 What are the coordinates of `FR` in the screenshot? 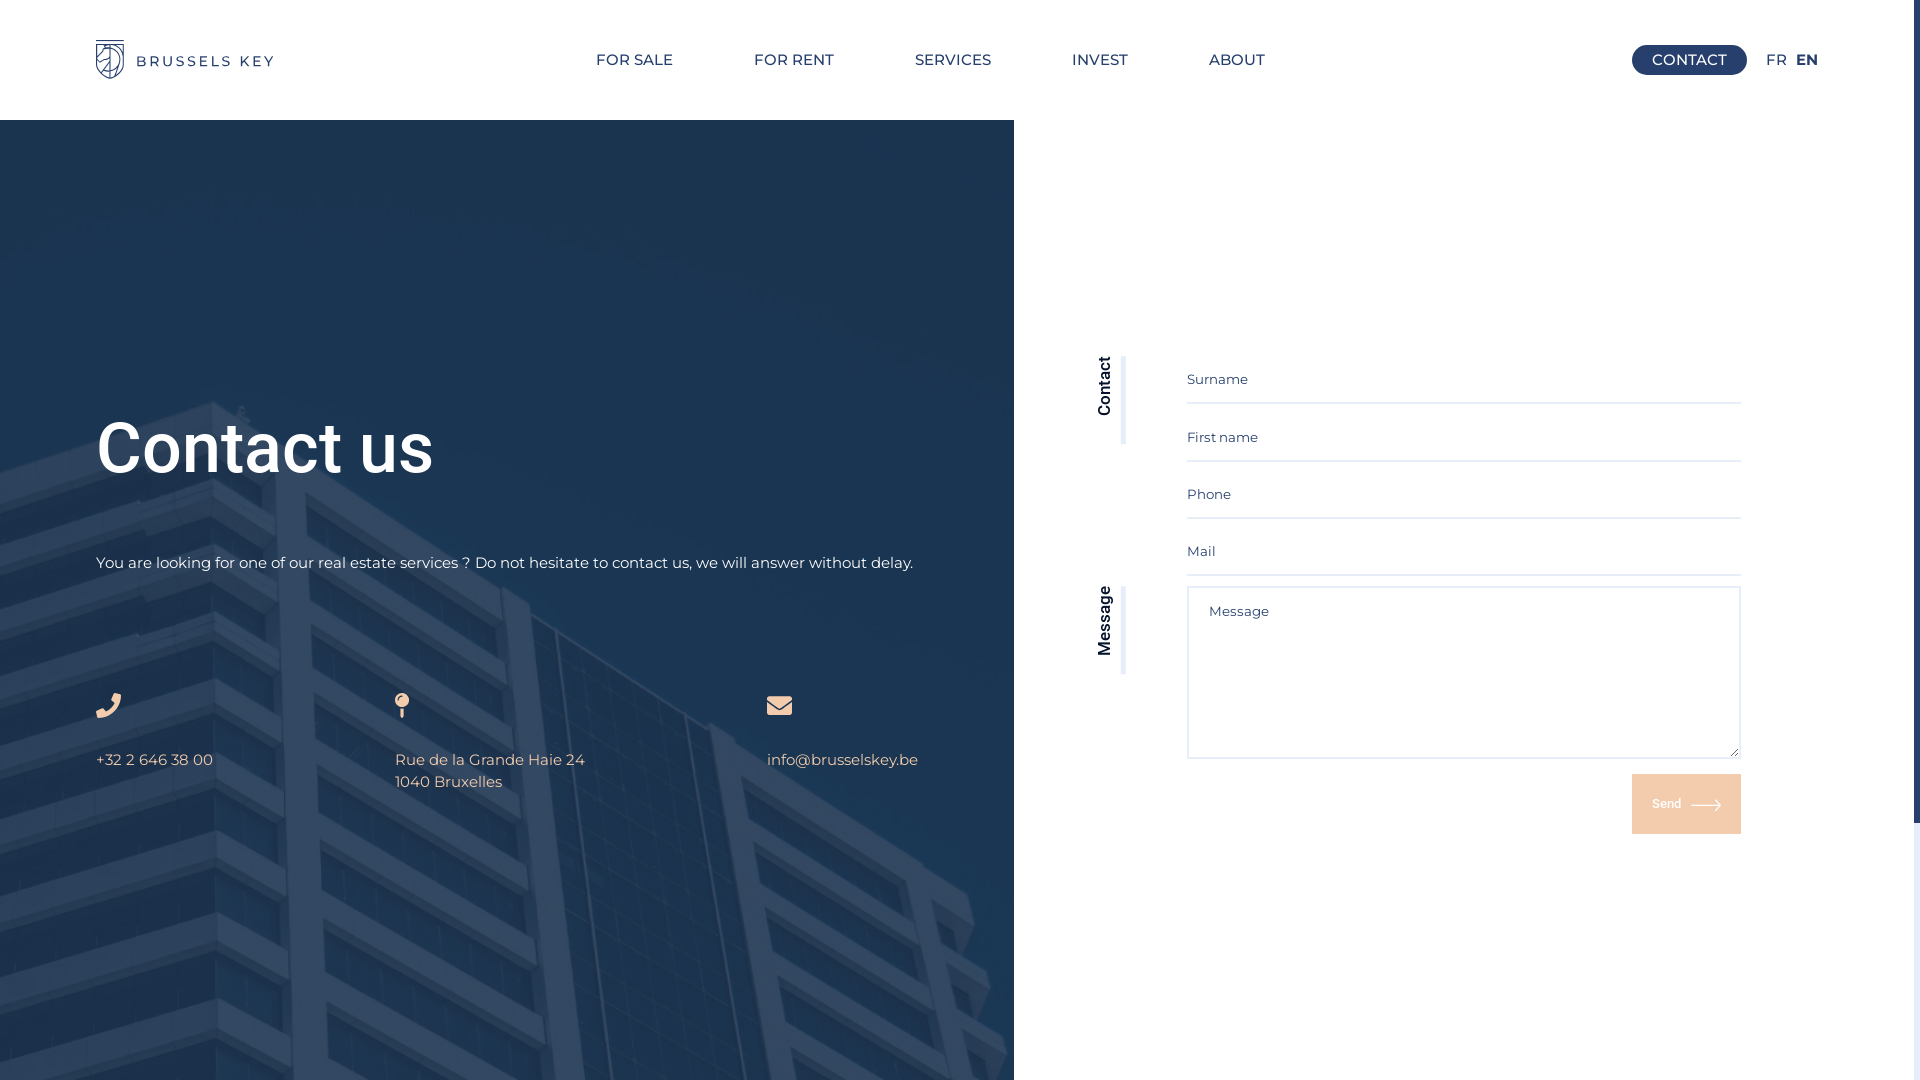 It's located at (1776, 60).